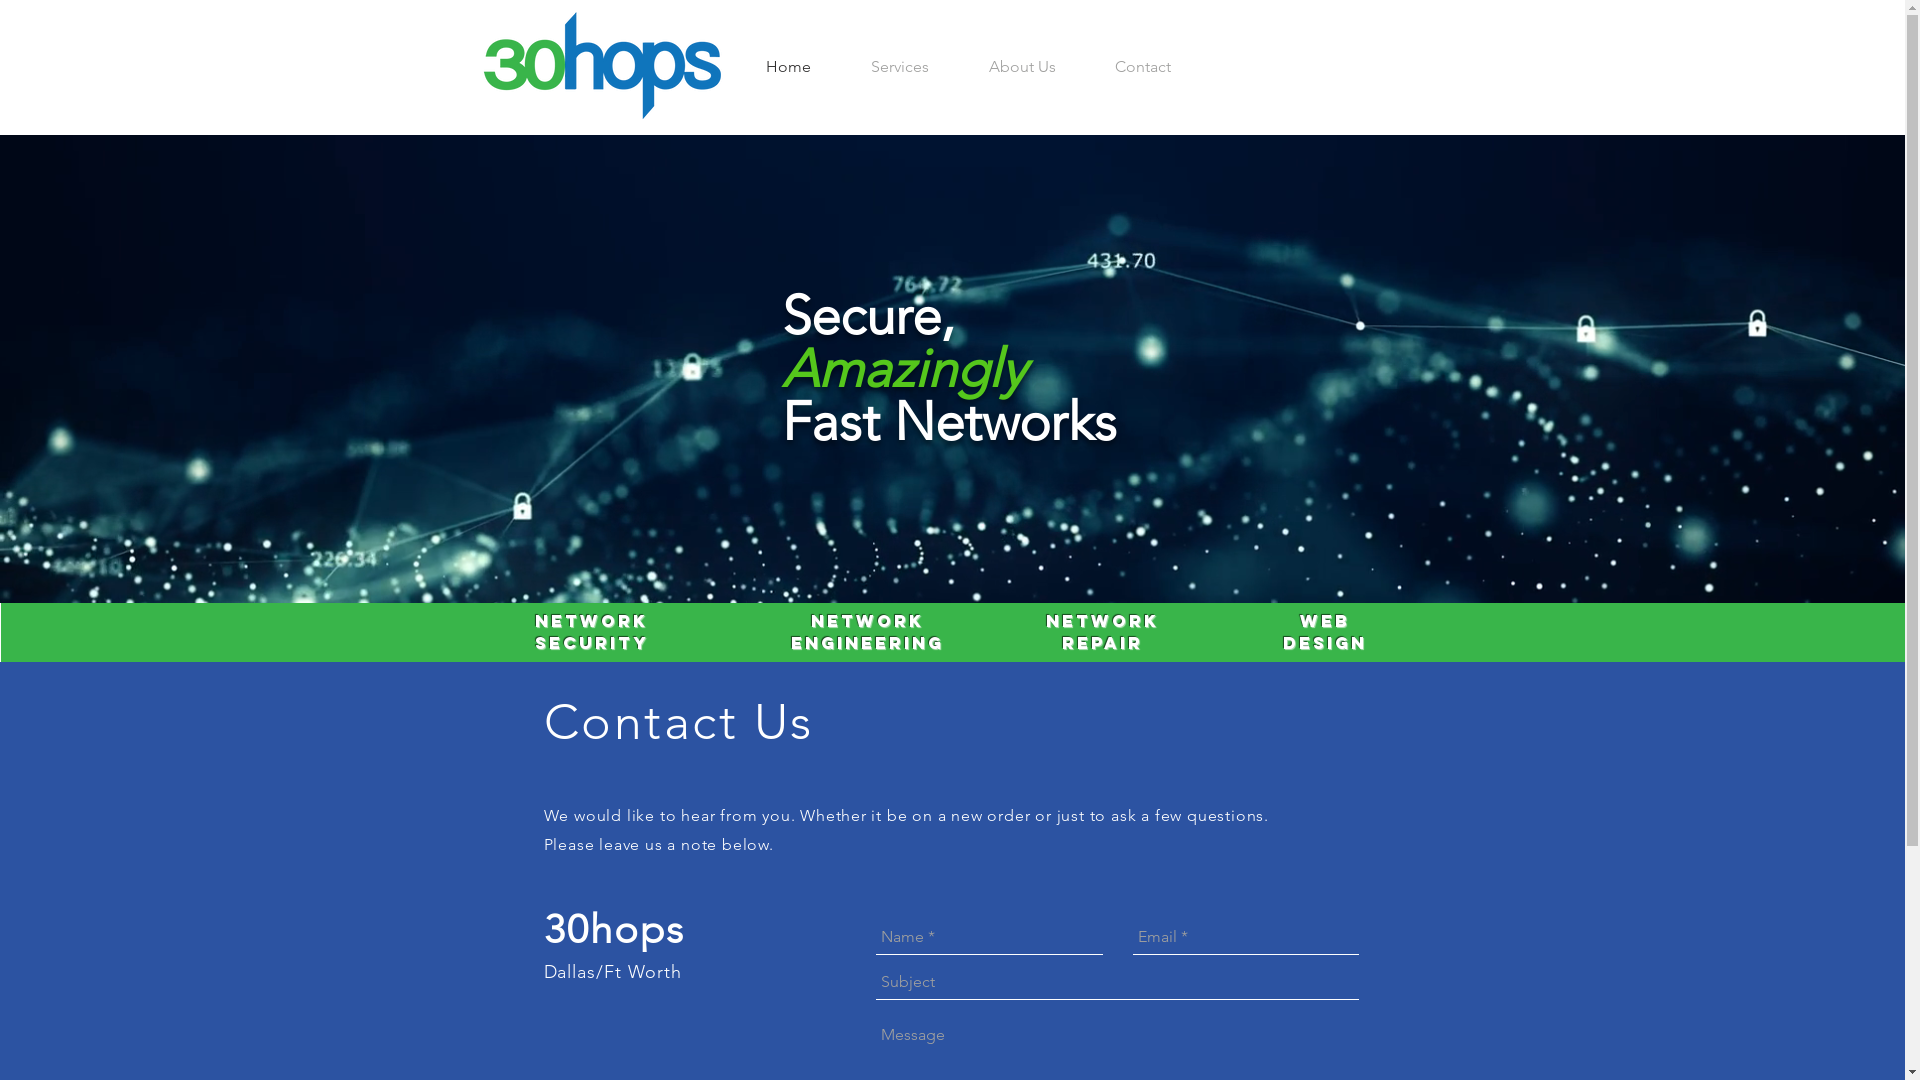 This screenshot has height=1080, width=1920. What do you see at coordinates (1324, 632) in the screenshot?
I see `web design` at bounding box center [1324, 632].